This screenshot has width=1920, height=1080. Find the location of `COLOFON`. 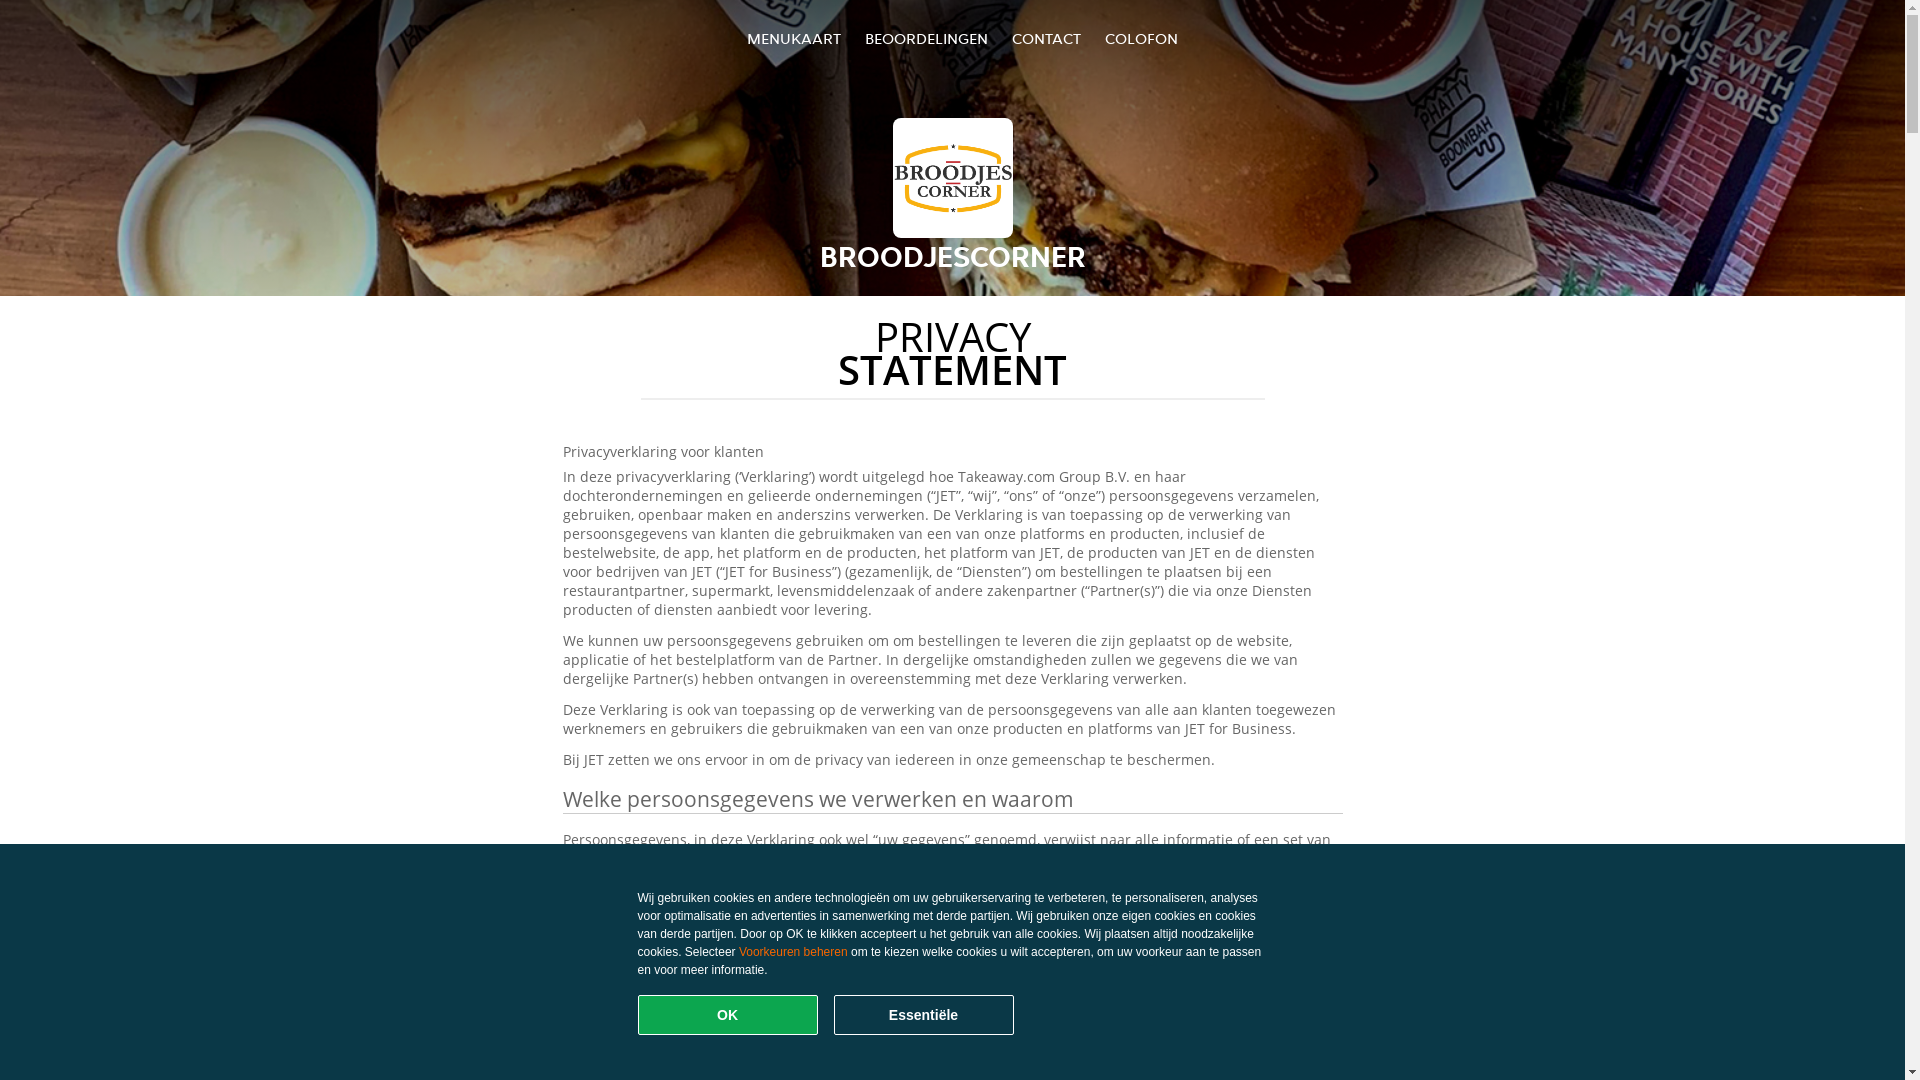

COLOFON is located at coordinates (1142, 38).